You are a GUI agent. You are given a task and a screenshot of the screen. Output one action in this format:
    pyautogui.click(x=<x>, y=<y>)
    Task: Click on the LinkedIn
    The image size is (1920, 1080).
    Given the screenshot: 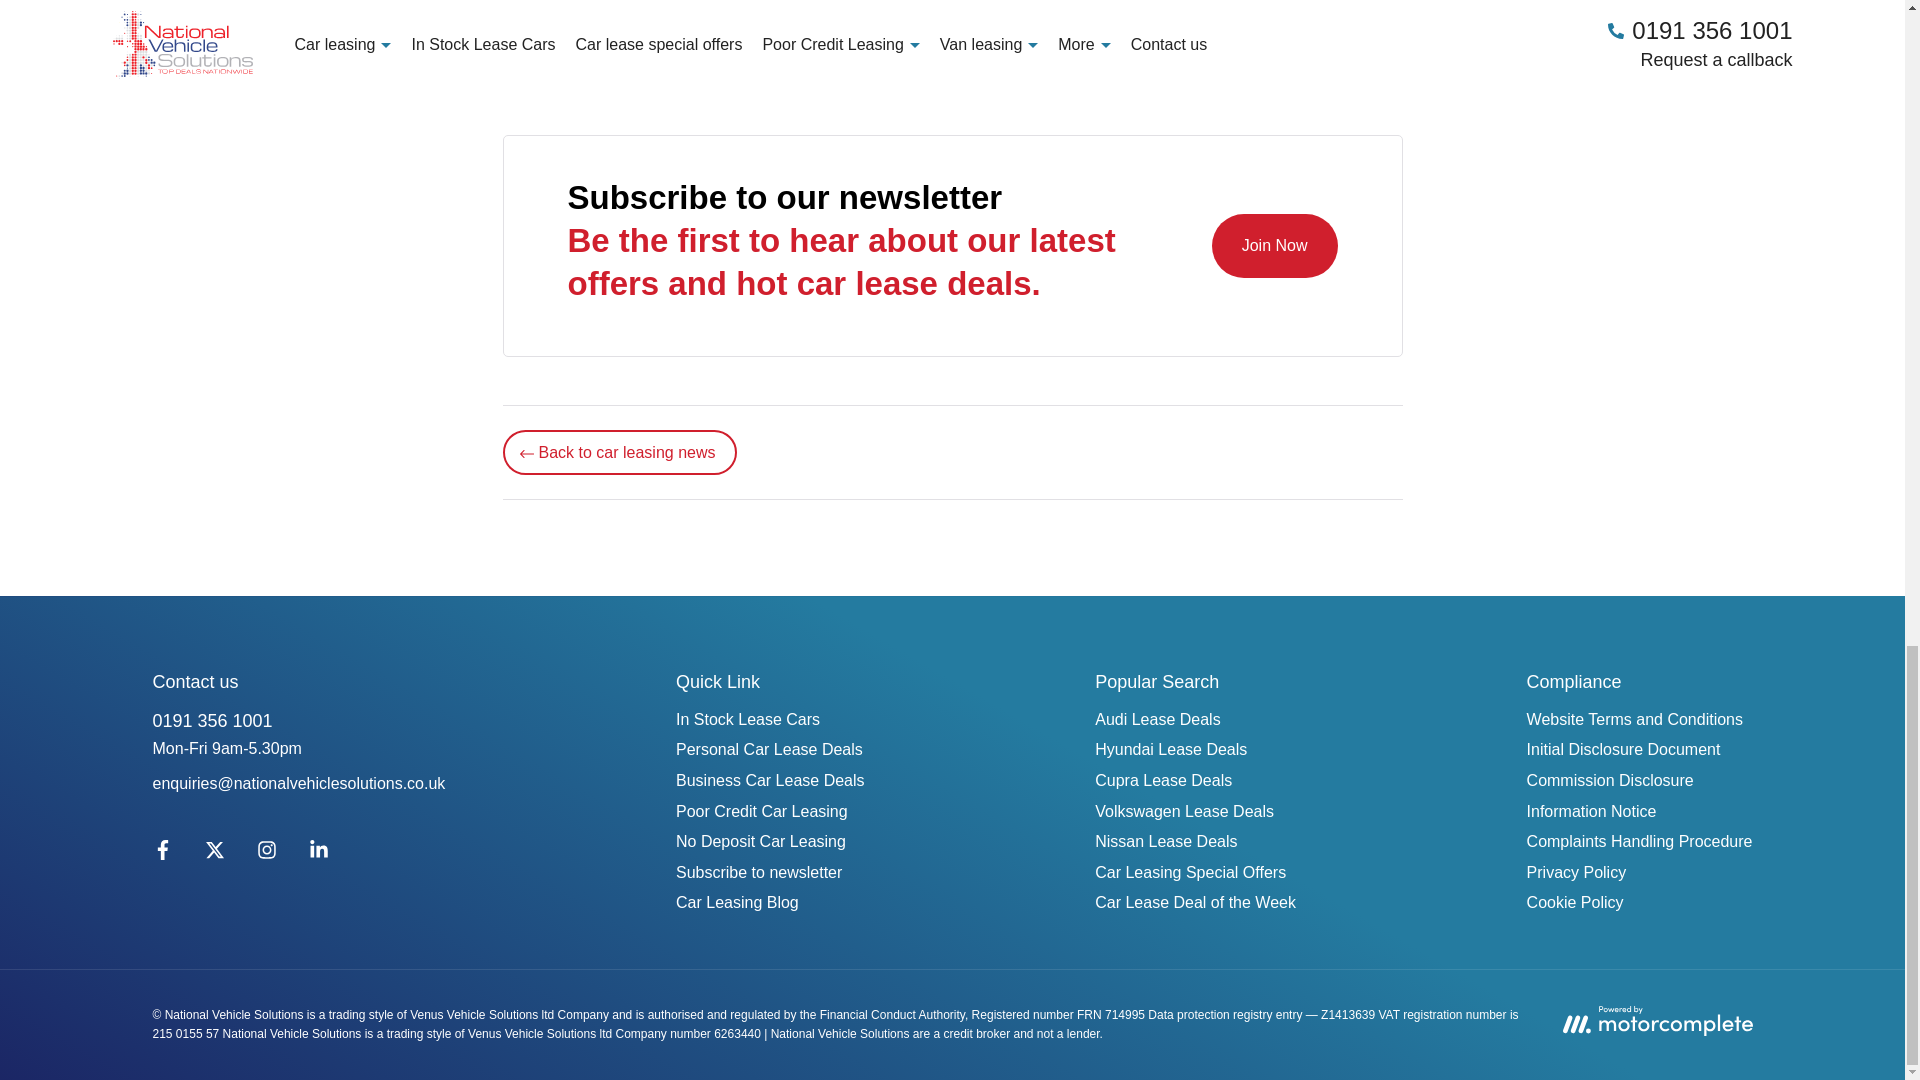 What is the action you would take?
    pyautogui.click(x=317, y=854)
    